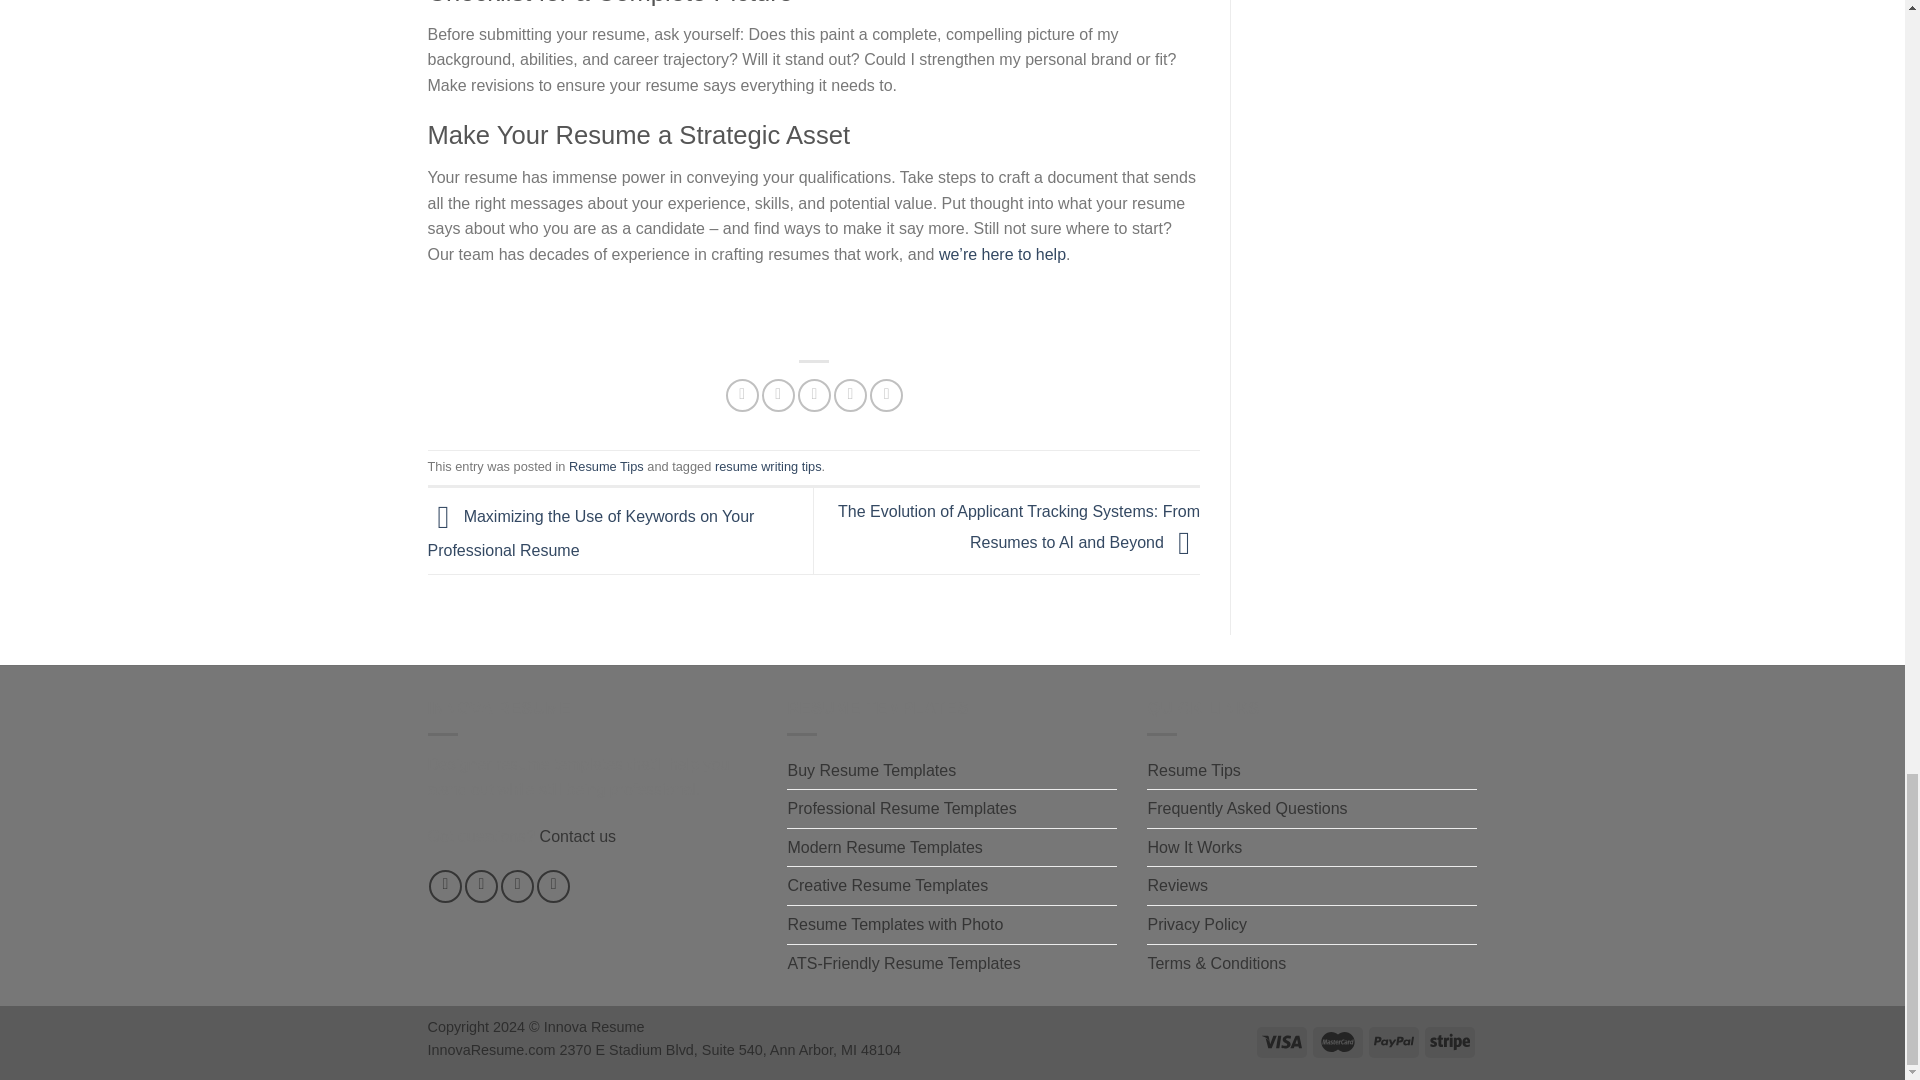 Image resolution: width=1920 pixels, height=1080 pixels. Describe the element at coordinates (445, 886) in the screenshot. I see `Follow on Facebook` at that location.